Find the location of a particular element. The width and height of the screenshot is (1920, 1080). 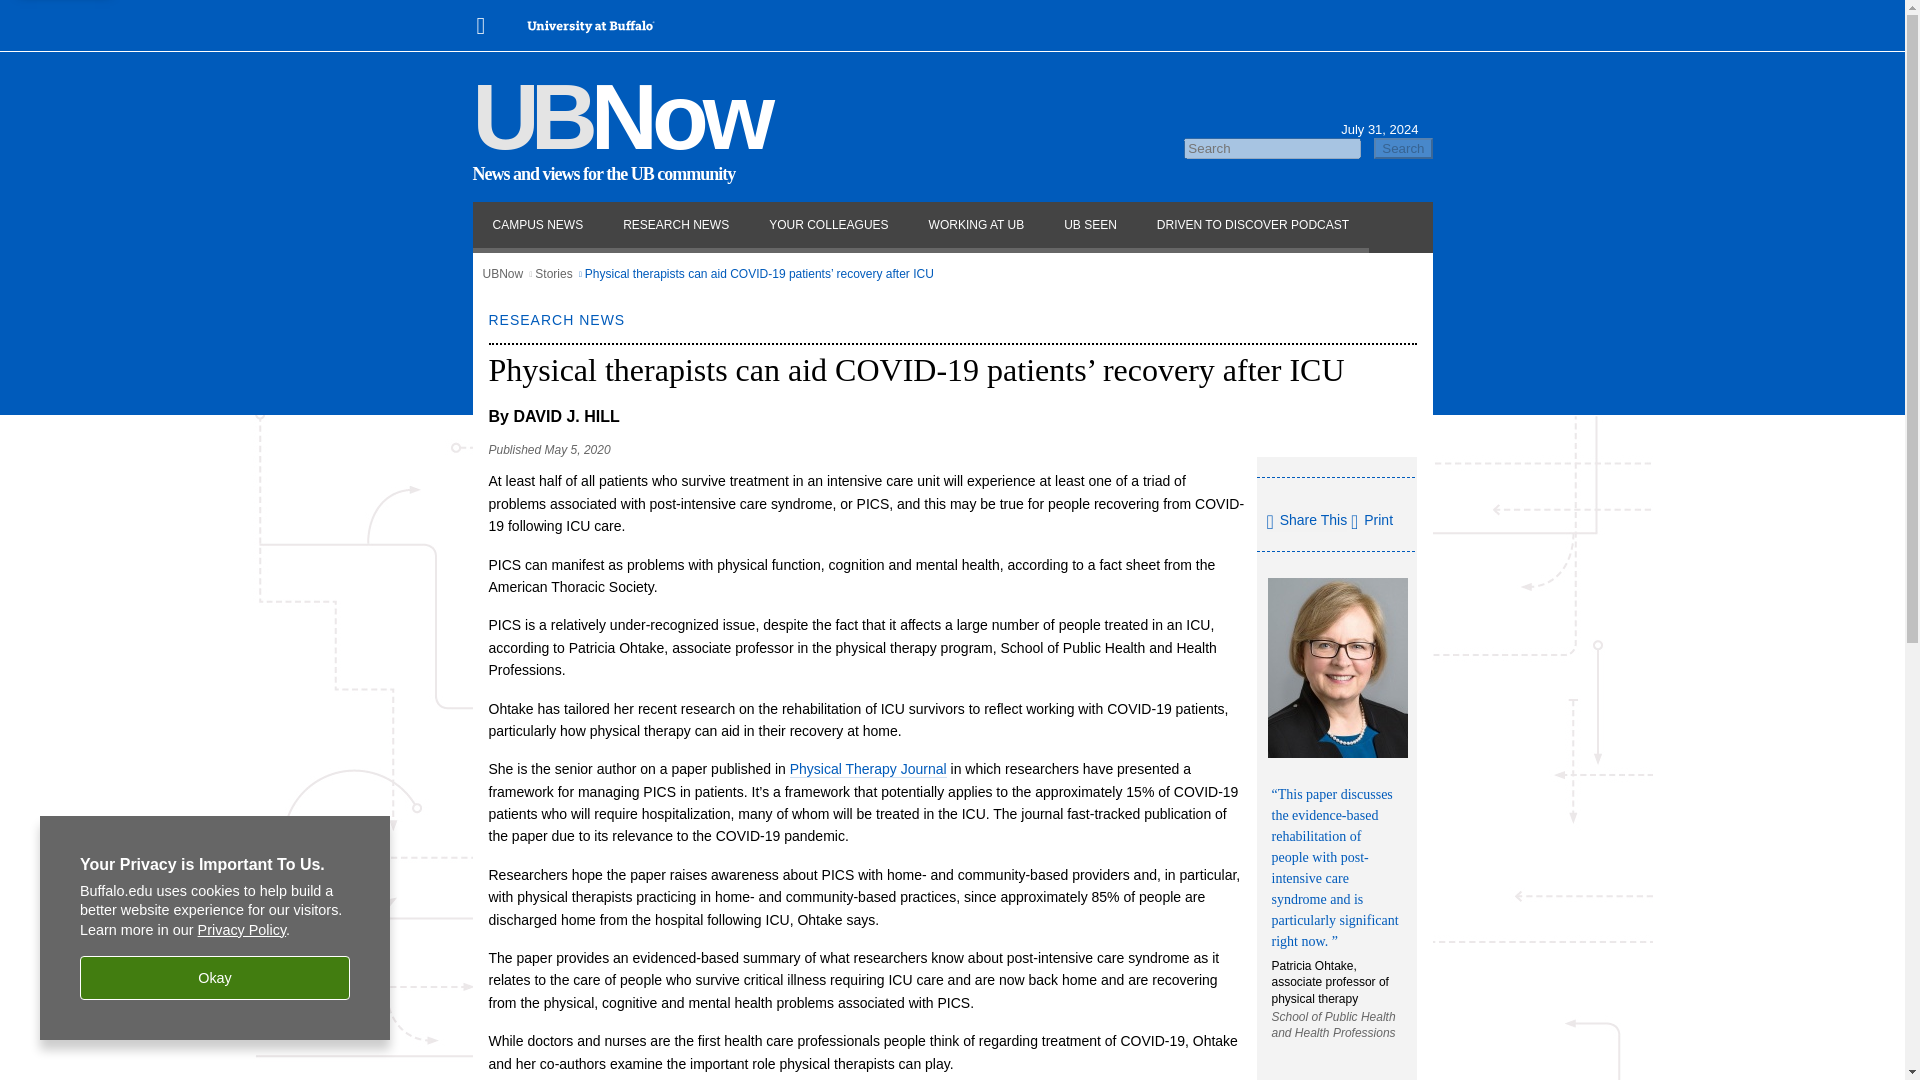

Physical Therapy Journal is located at coordinates (868, 769).